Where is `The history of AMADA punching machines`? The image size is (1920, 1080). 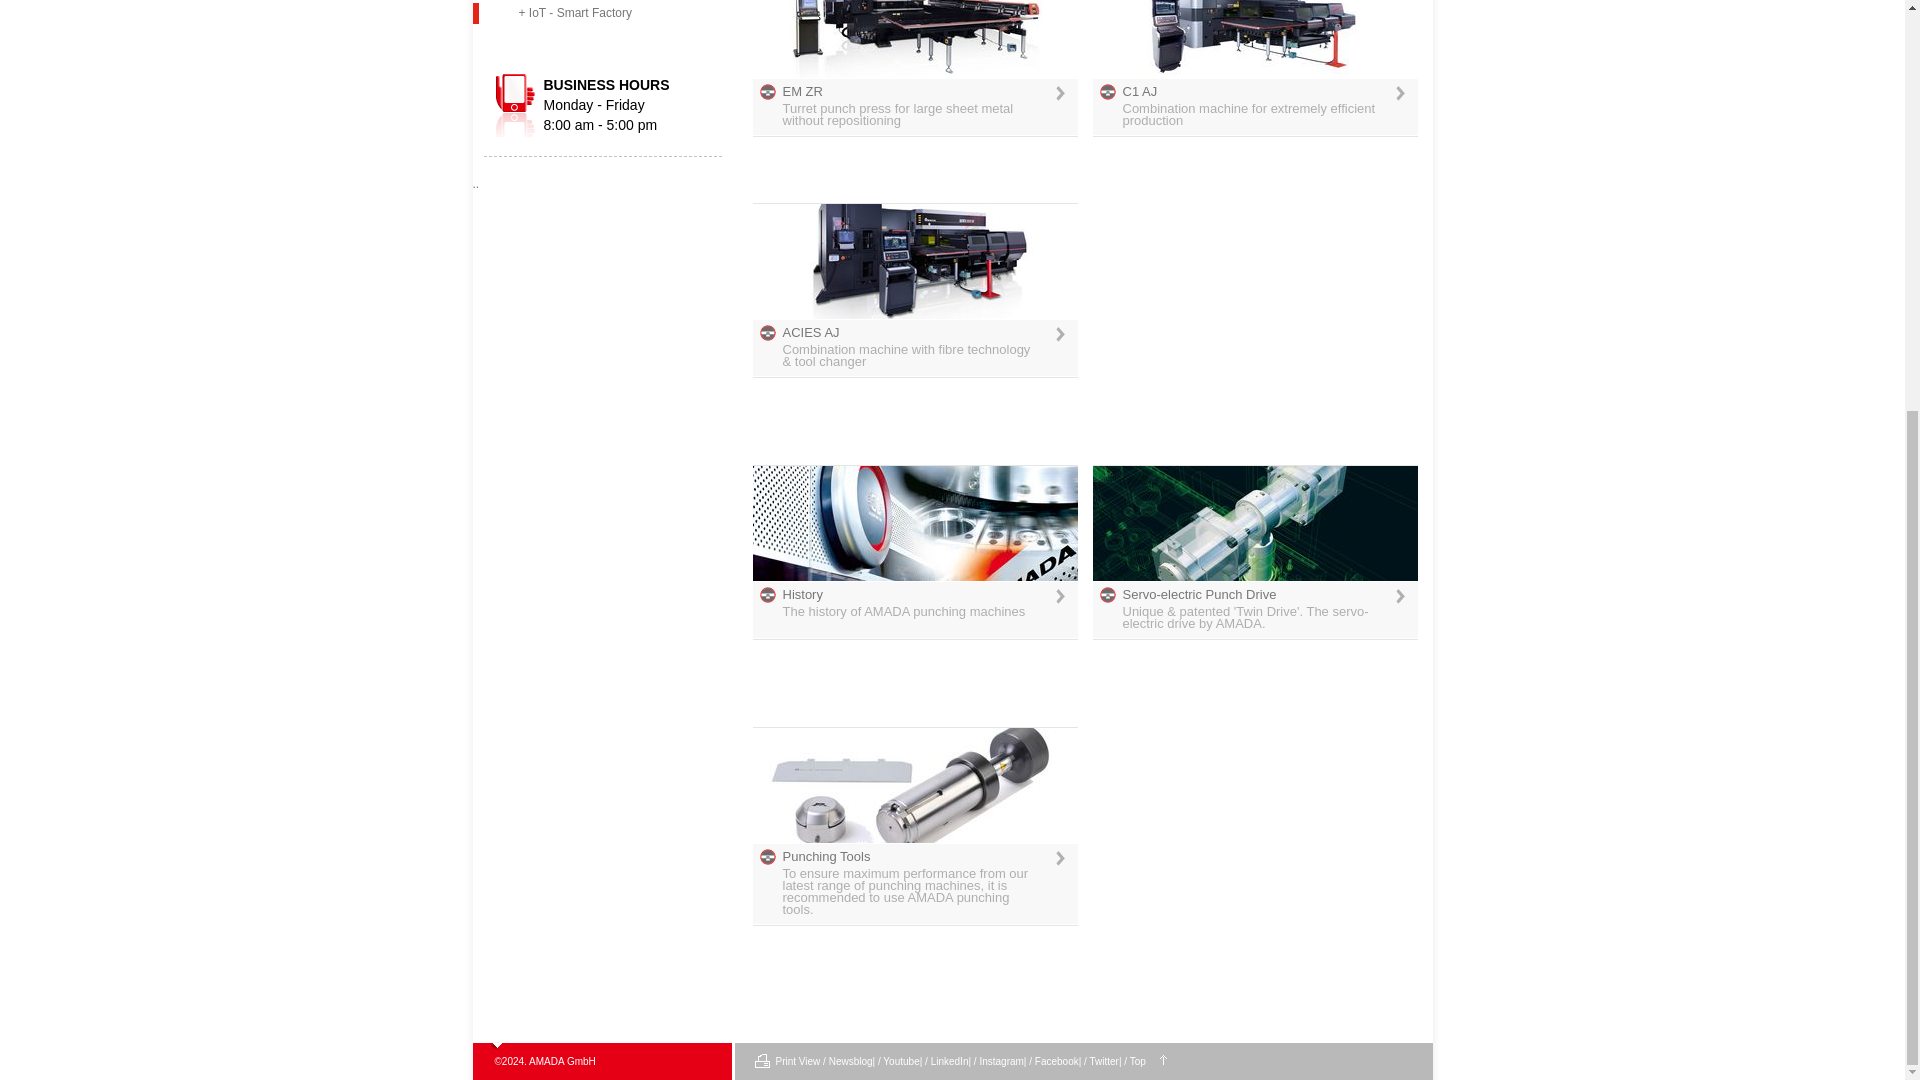
The history of AMADA punching machines is located at coordinates (914, 523).